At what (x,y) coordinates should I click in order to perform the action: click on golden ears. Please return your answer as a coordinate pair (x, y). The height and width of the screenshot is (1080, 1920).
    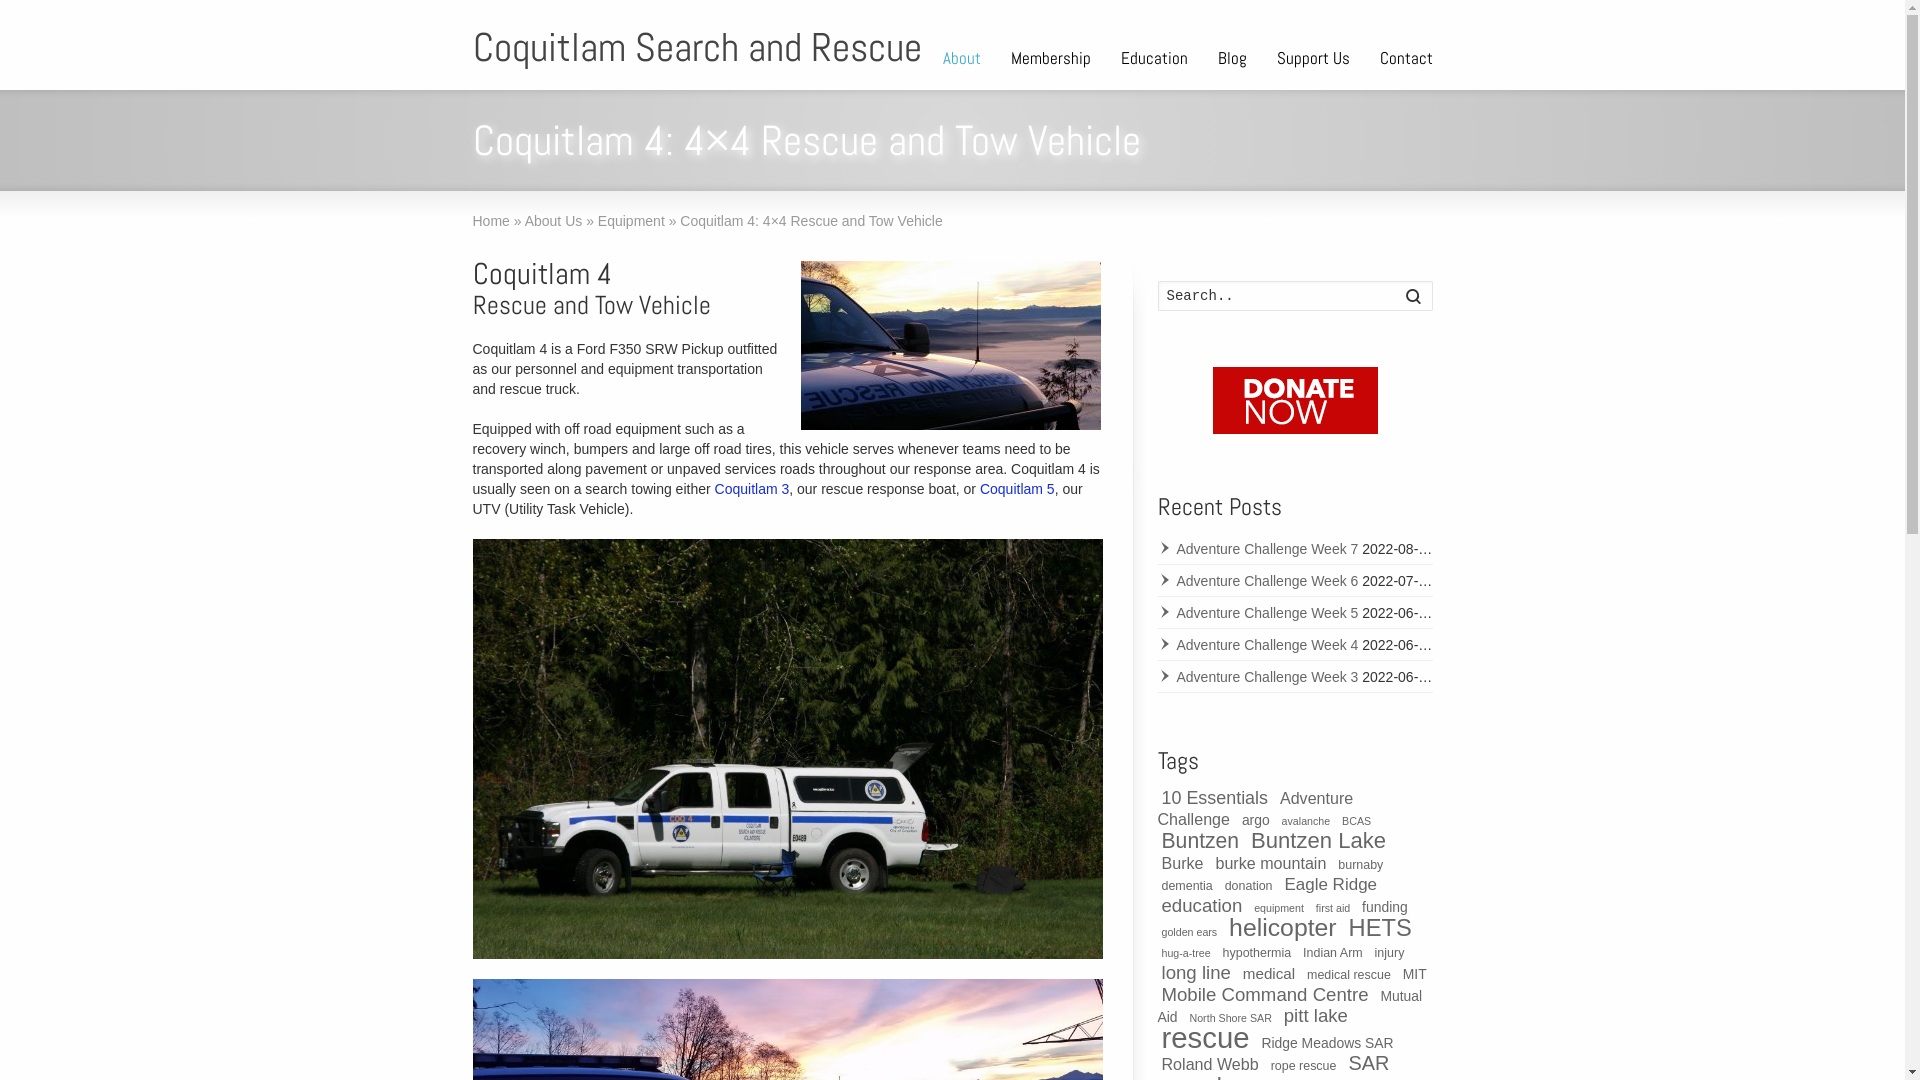
    Looking at the image, I should click on (1190, 932).